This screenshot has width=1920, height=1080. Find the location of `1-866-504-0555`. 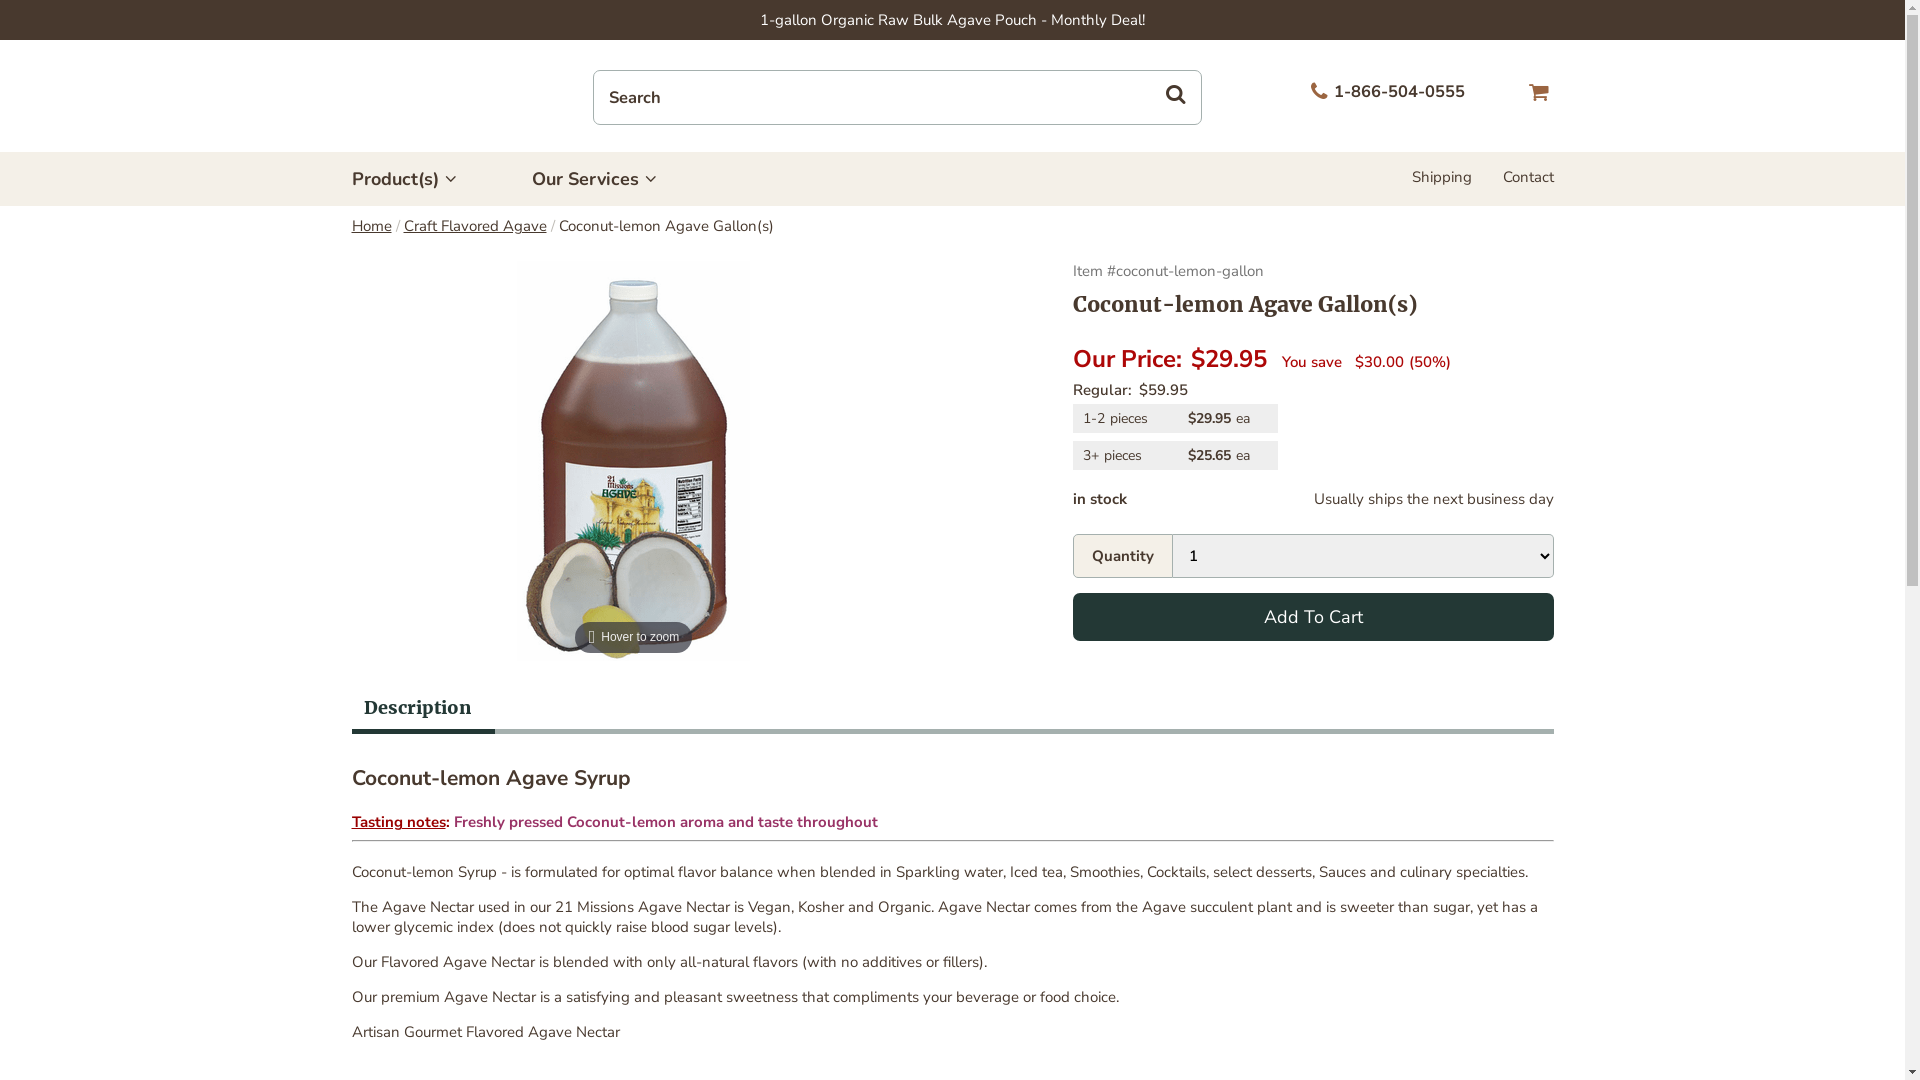

1-866-504-0555 is located at coordinates (1384, 92).